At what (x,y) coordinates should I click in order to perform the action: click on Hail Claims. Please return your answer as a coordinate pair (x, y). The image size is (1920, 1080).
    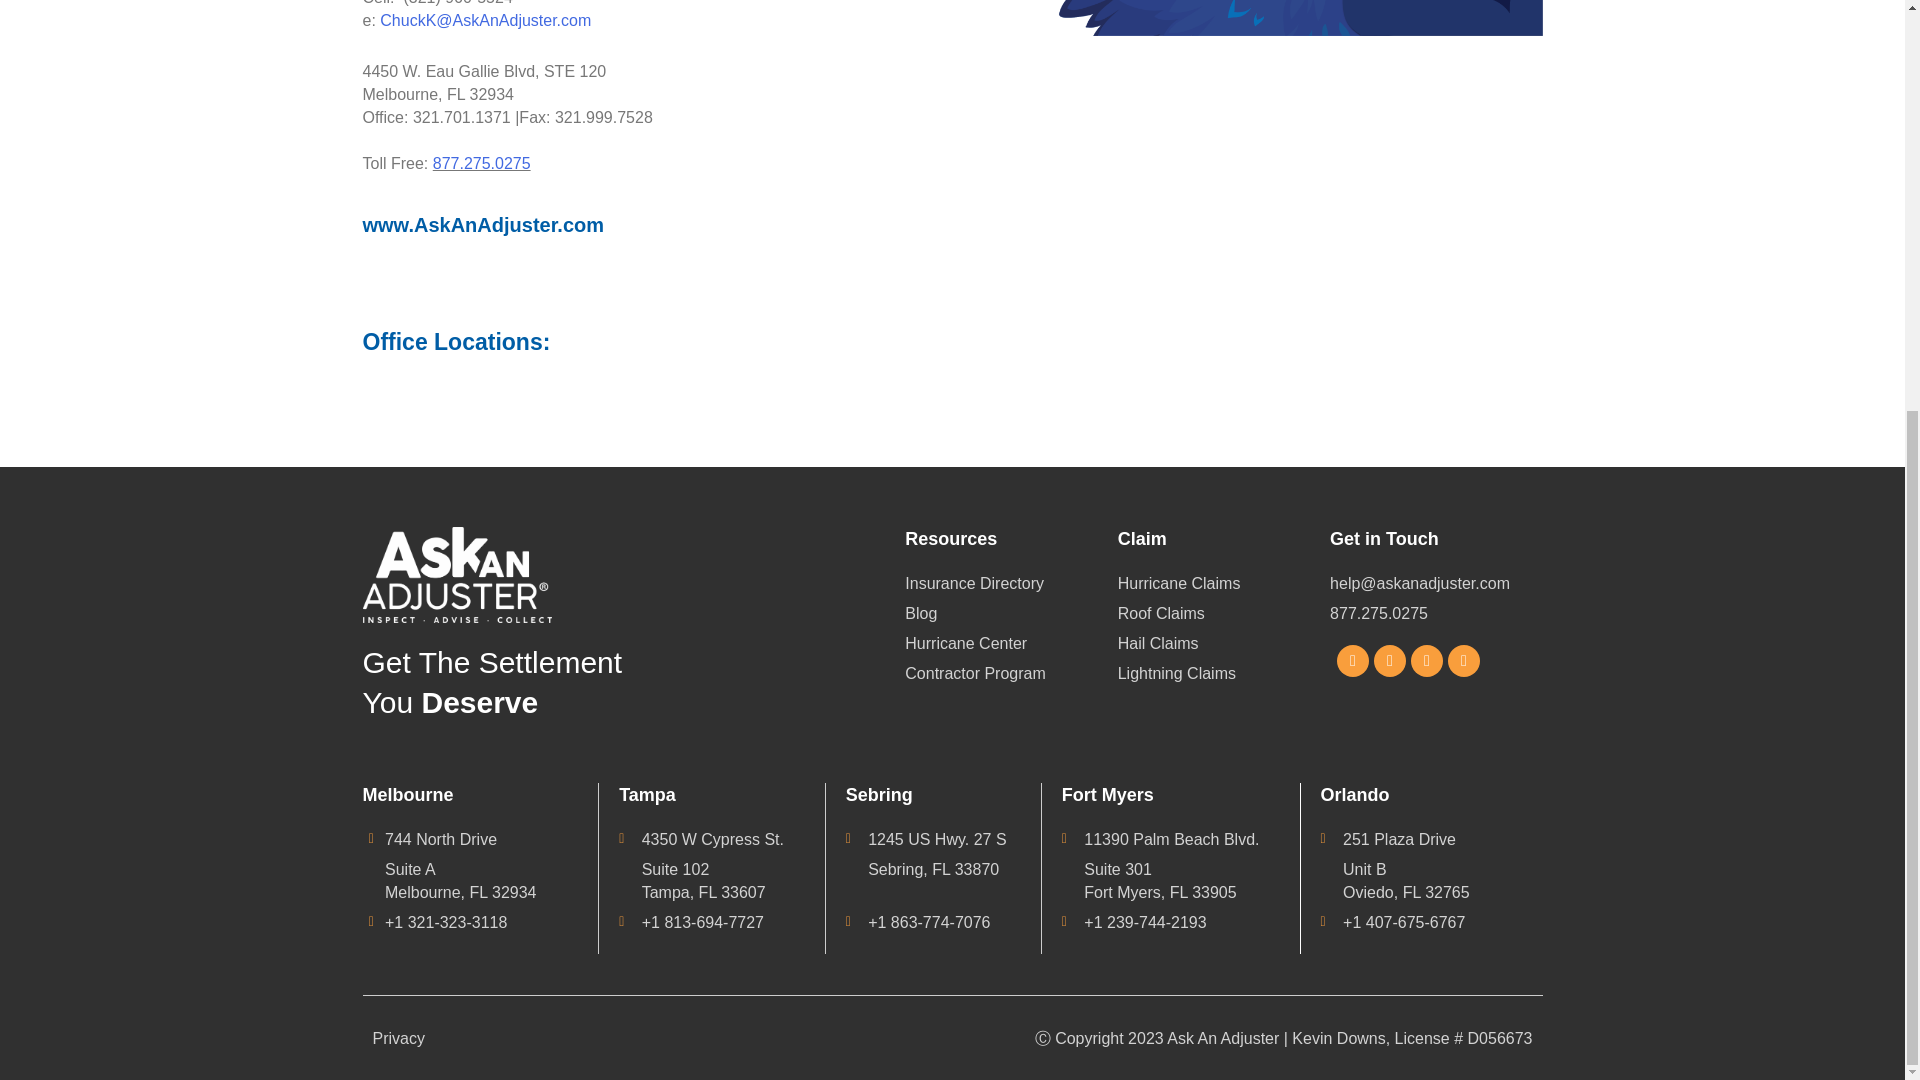
    Looking at the image, I should click on (1224, 642).